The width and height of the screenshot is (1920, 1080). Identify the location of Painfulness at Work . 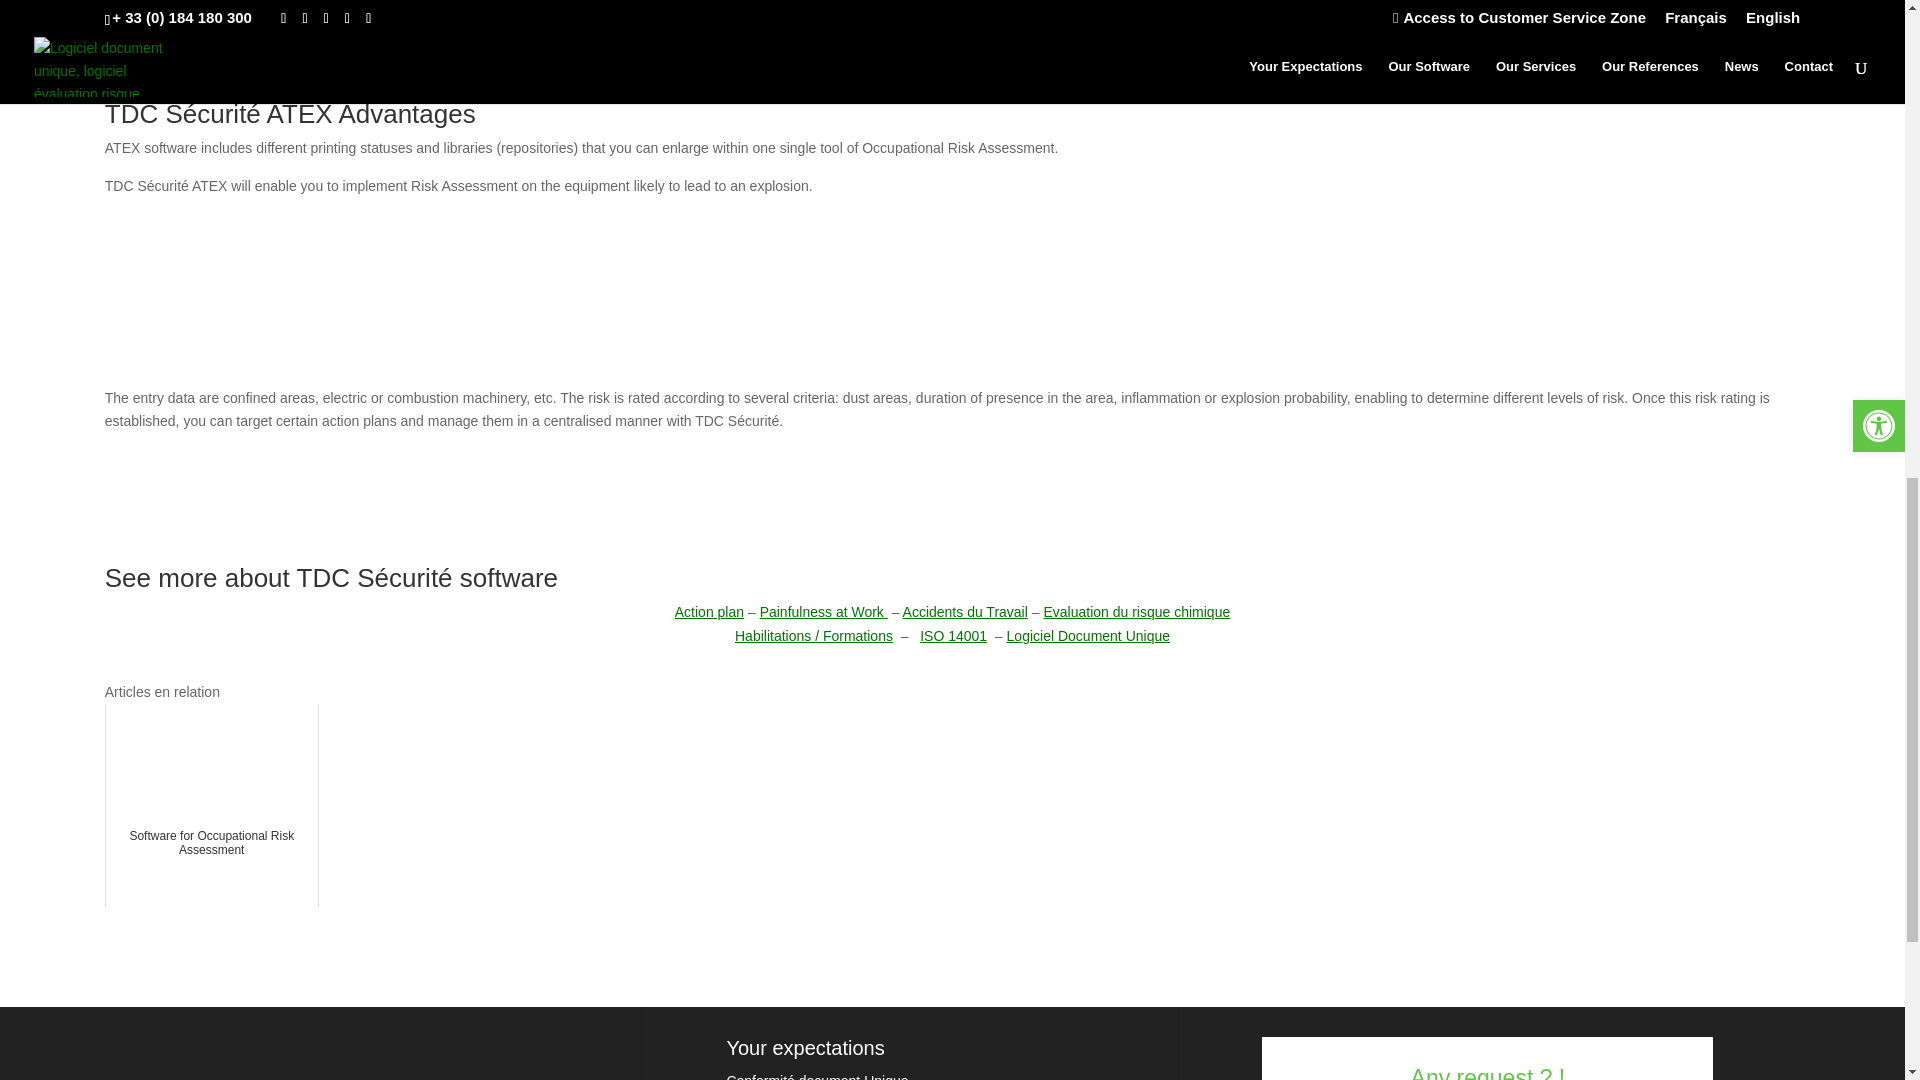
(824, 611).